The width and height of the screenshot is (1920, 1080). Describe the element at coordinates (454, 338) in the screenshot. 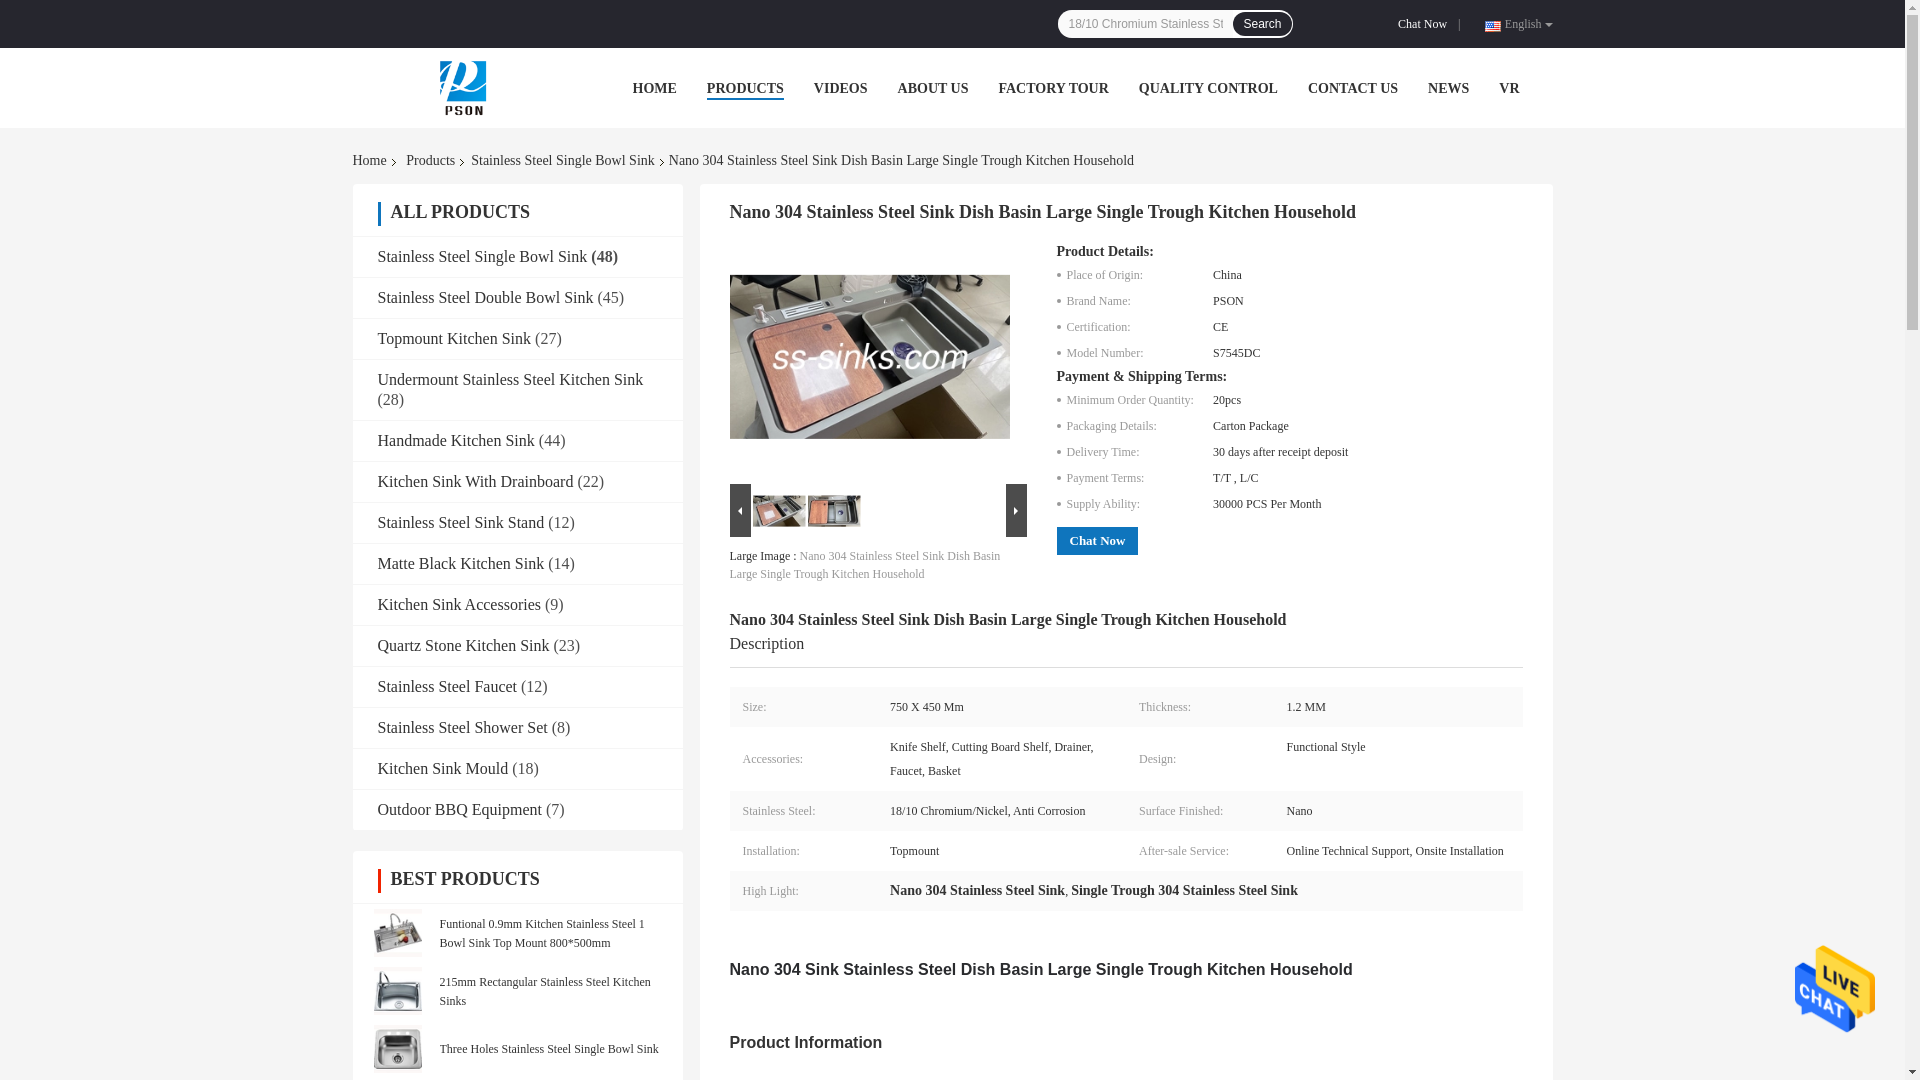

I see `Topmount Kitchen Sink` at that location.